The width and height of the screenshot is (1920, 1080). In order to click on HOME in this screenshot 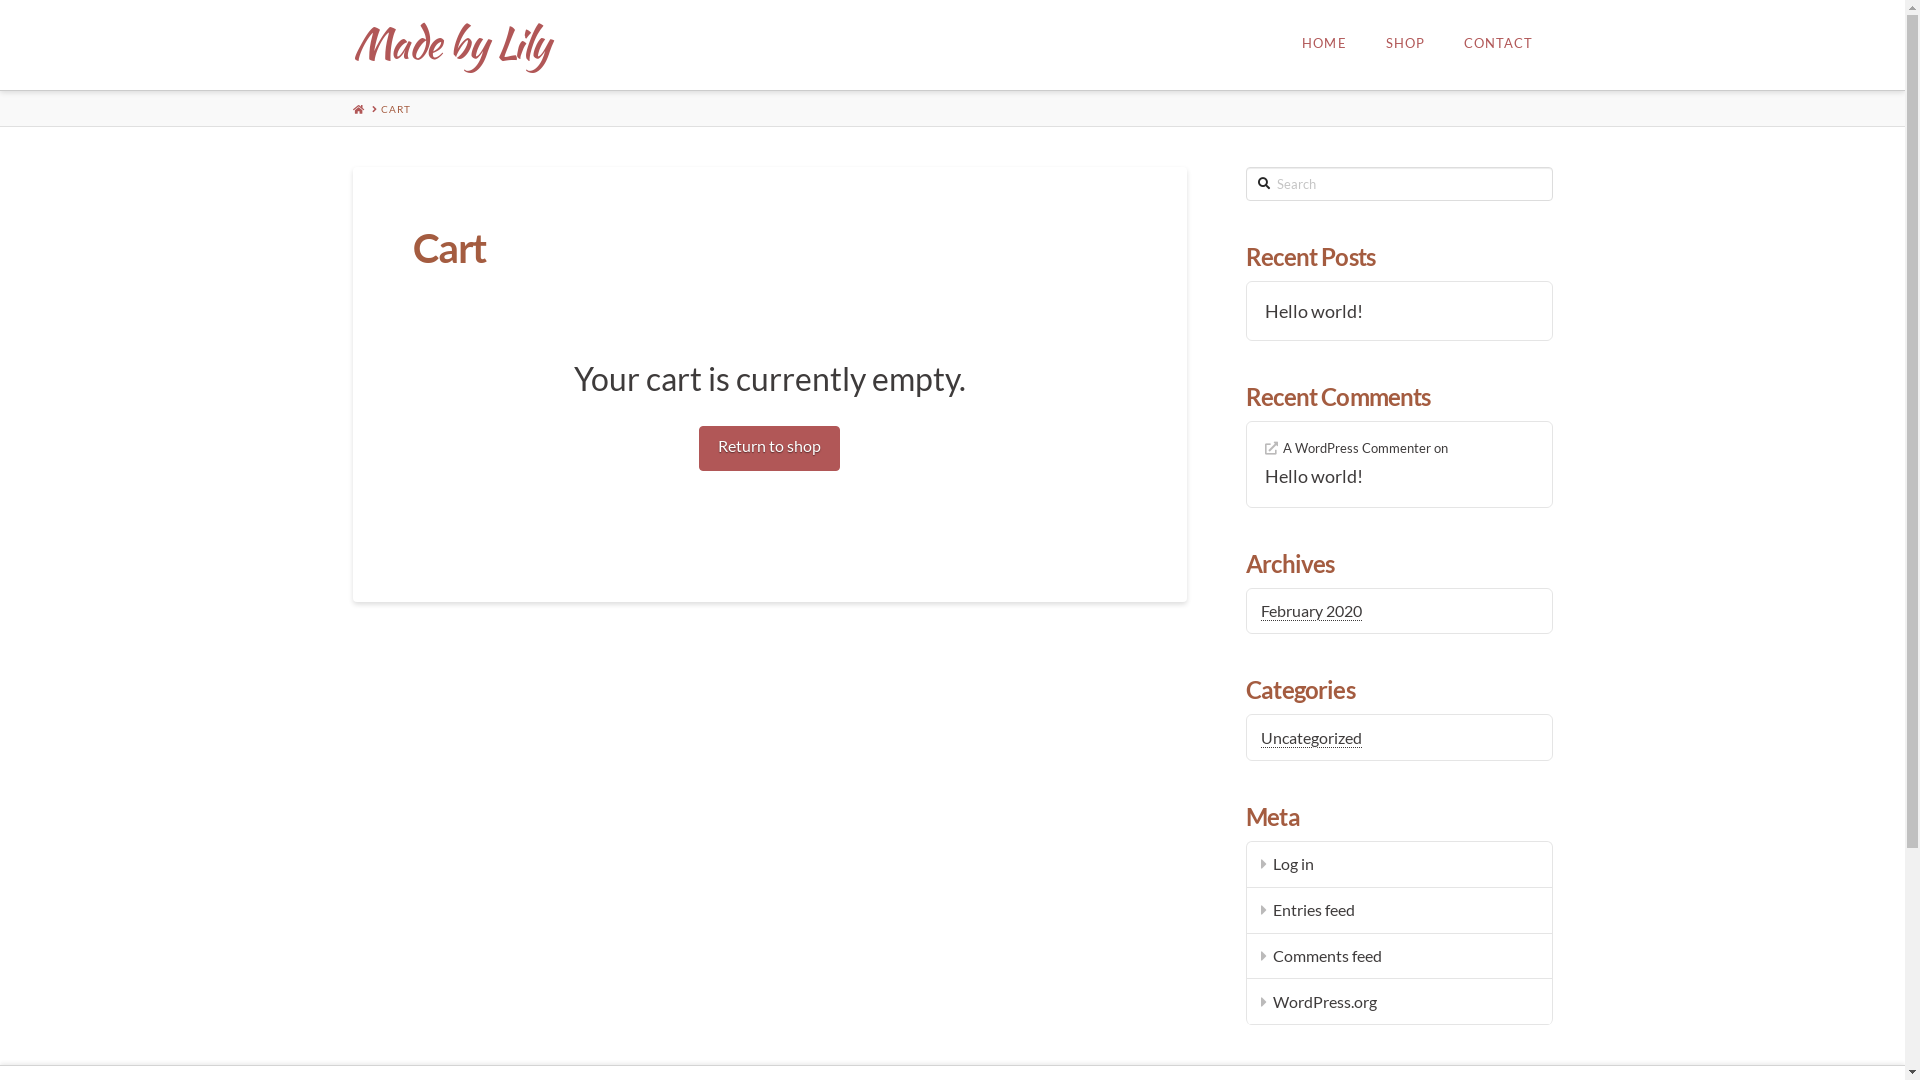, I will do `click(1324, 45)`.